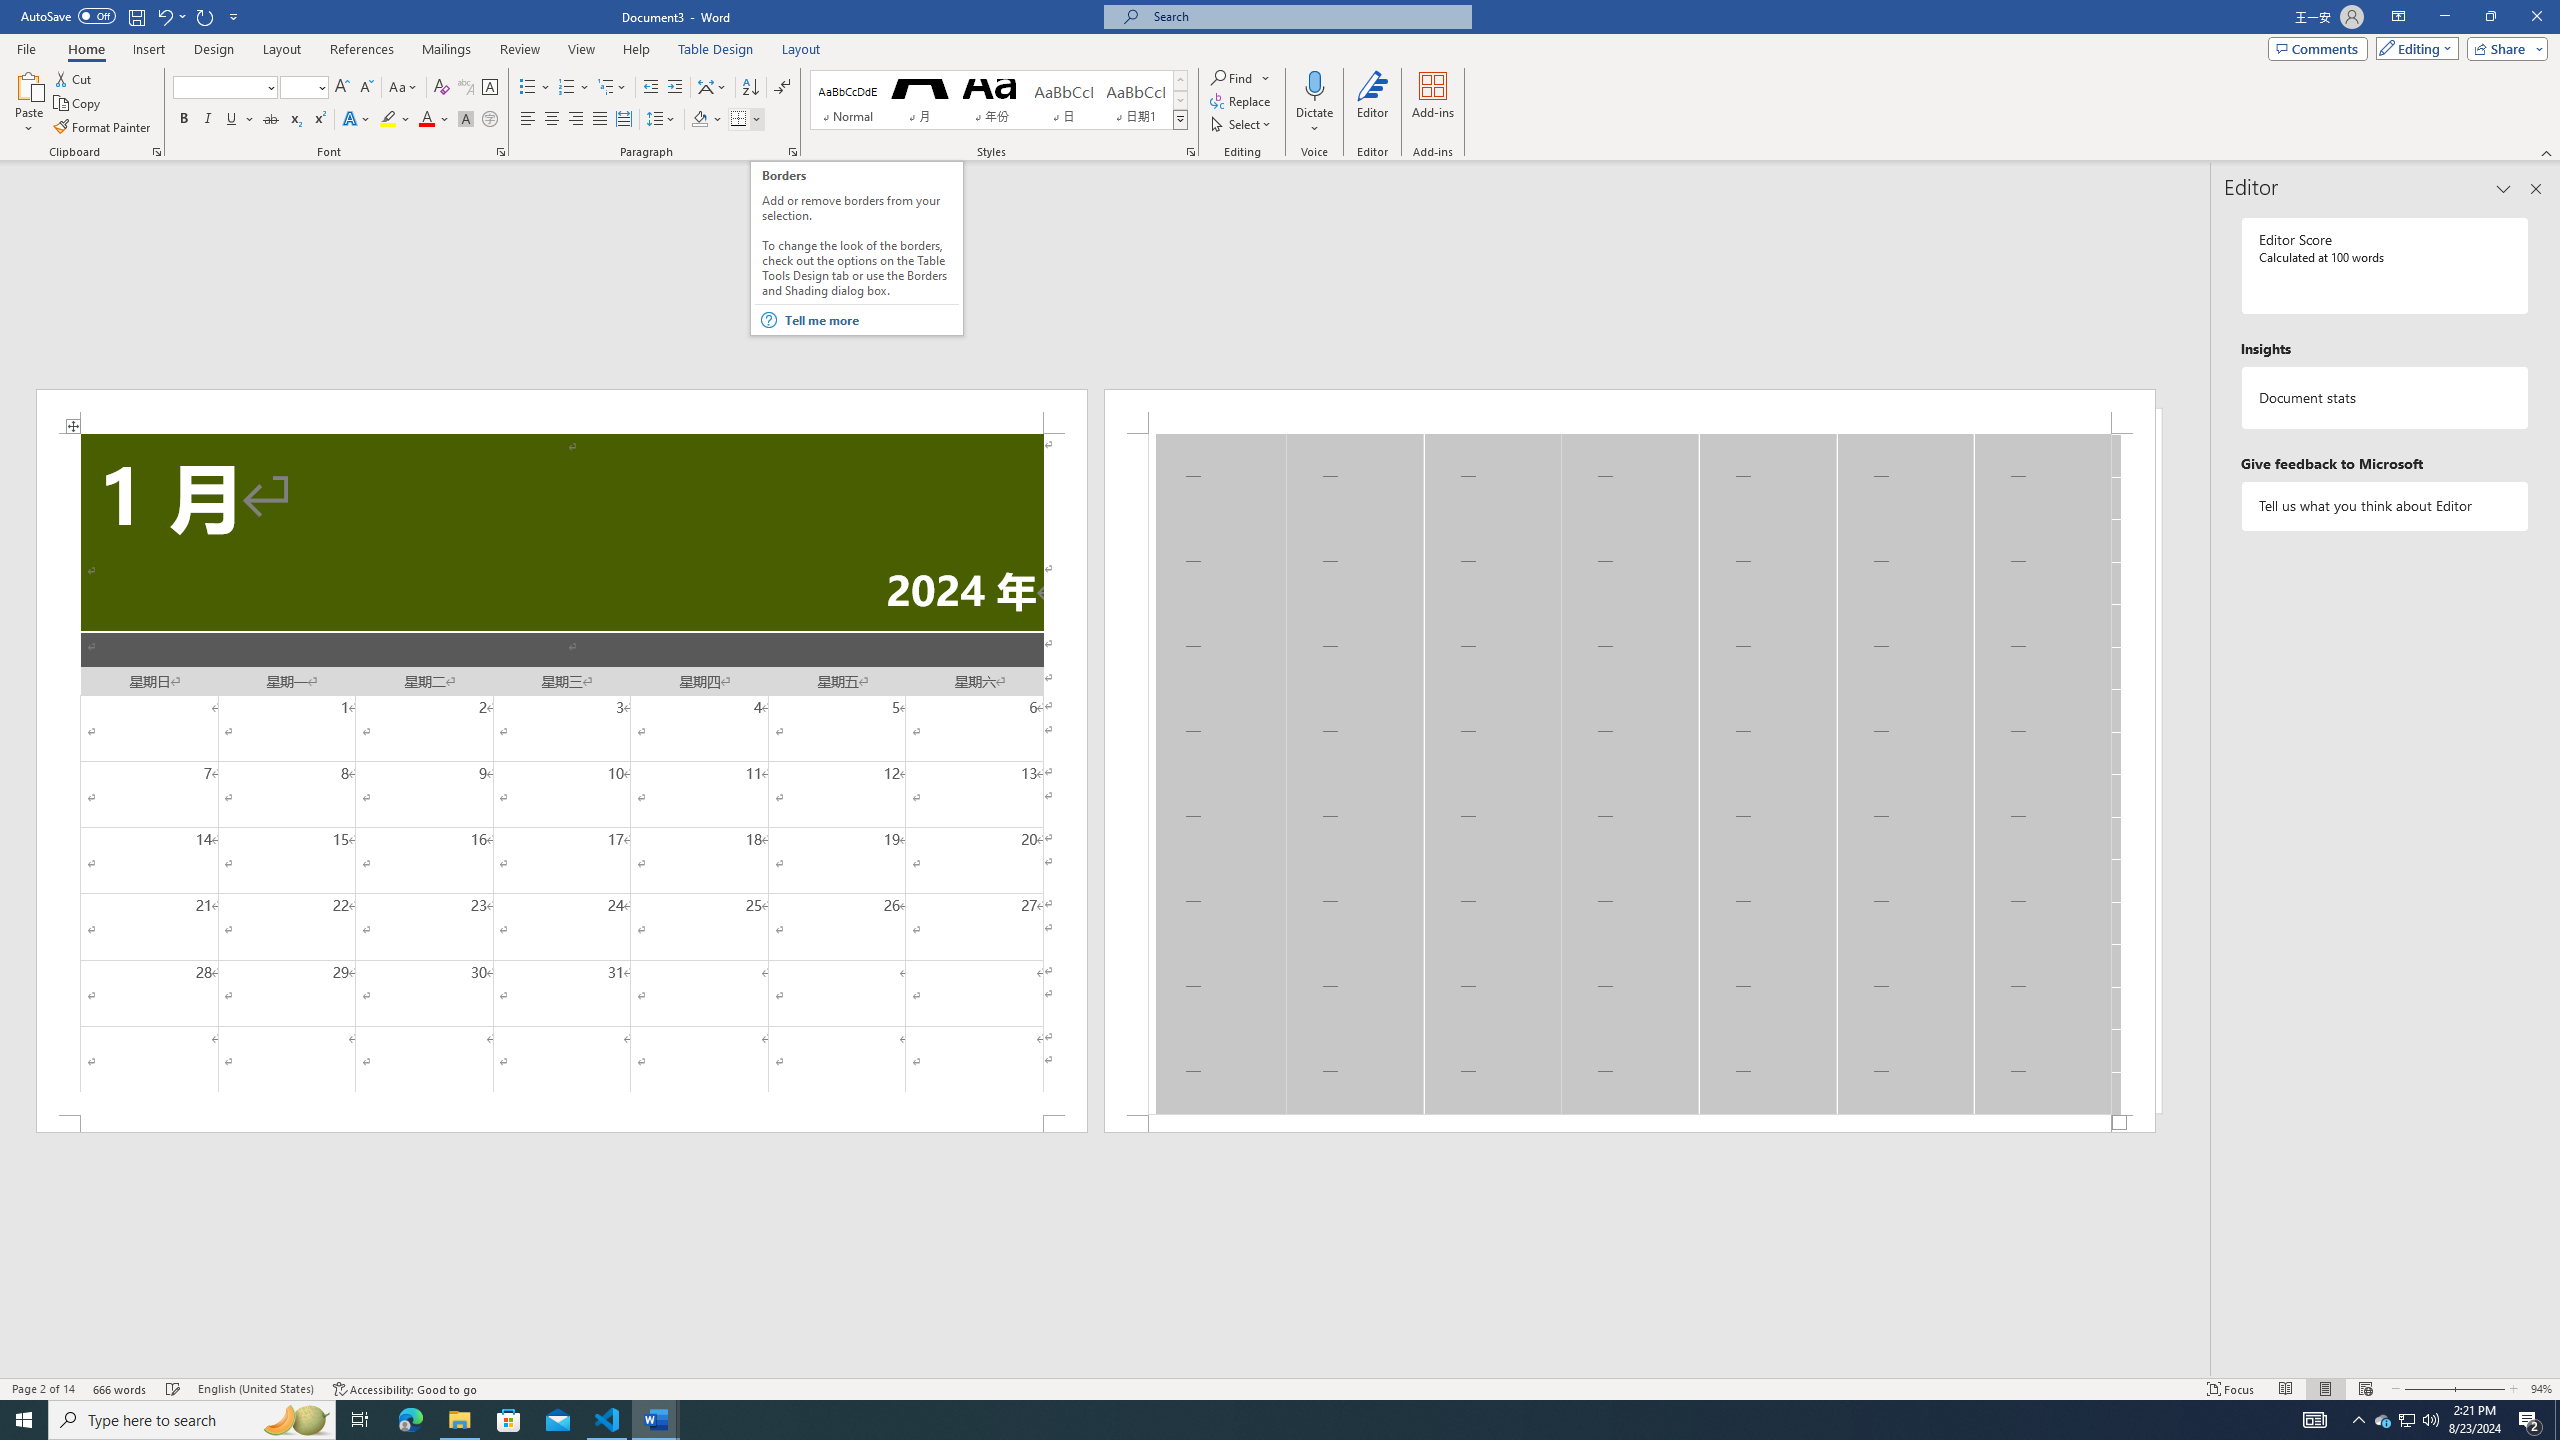 This screenshot has width=2560, height=1440. What do you see at coordinates (611, 88) in the screenshot?
I see `Multilevel List` at bounding box center [611, 88].